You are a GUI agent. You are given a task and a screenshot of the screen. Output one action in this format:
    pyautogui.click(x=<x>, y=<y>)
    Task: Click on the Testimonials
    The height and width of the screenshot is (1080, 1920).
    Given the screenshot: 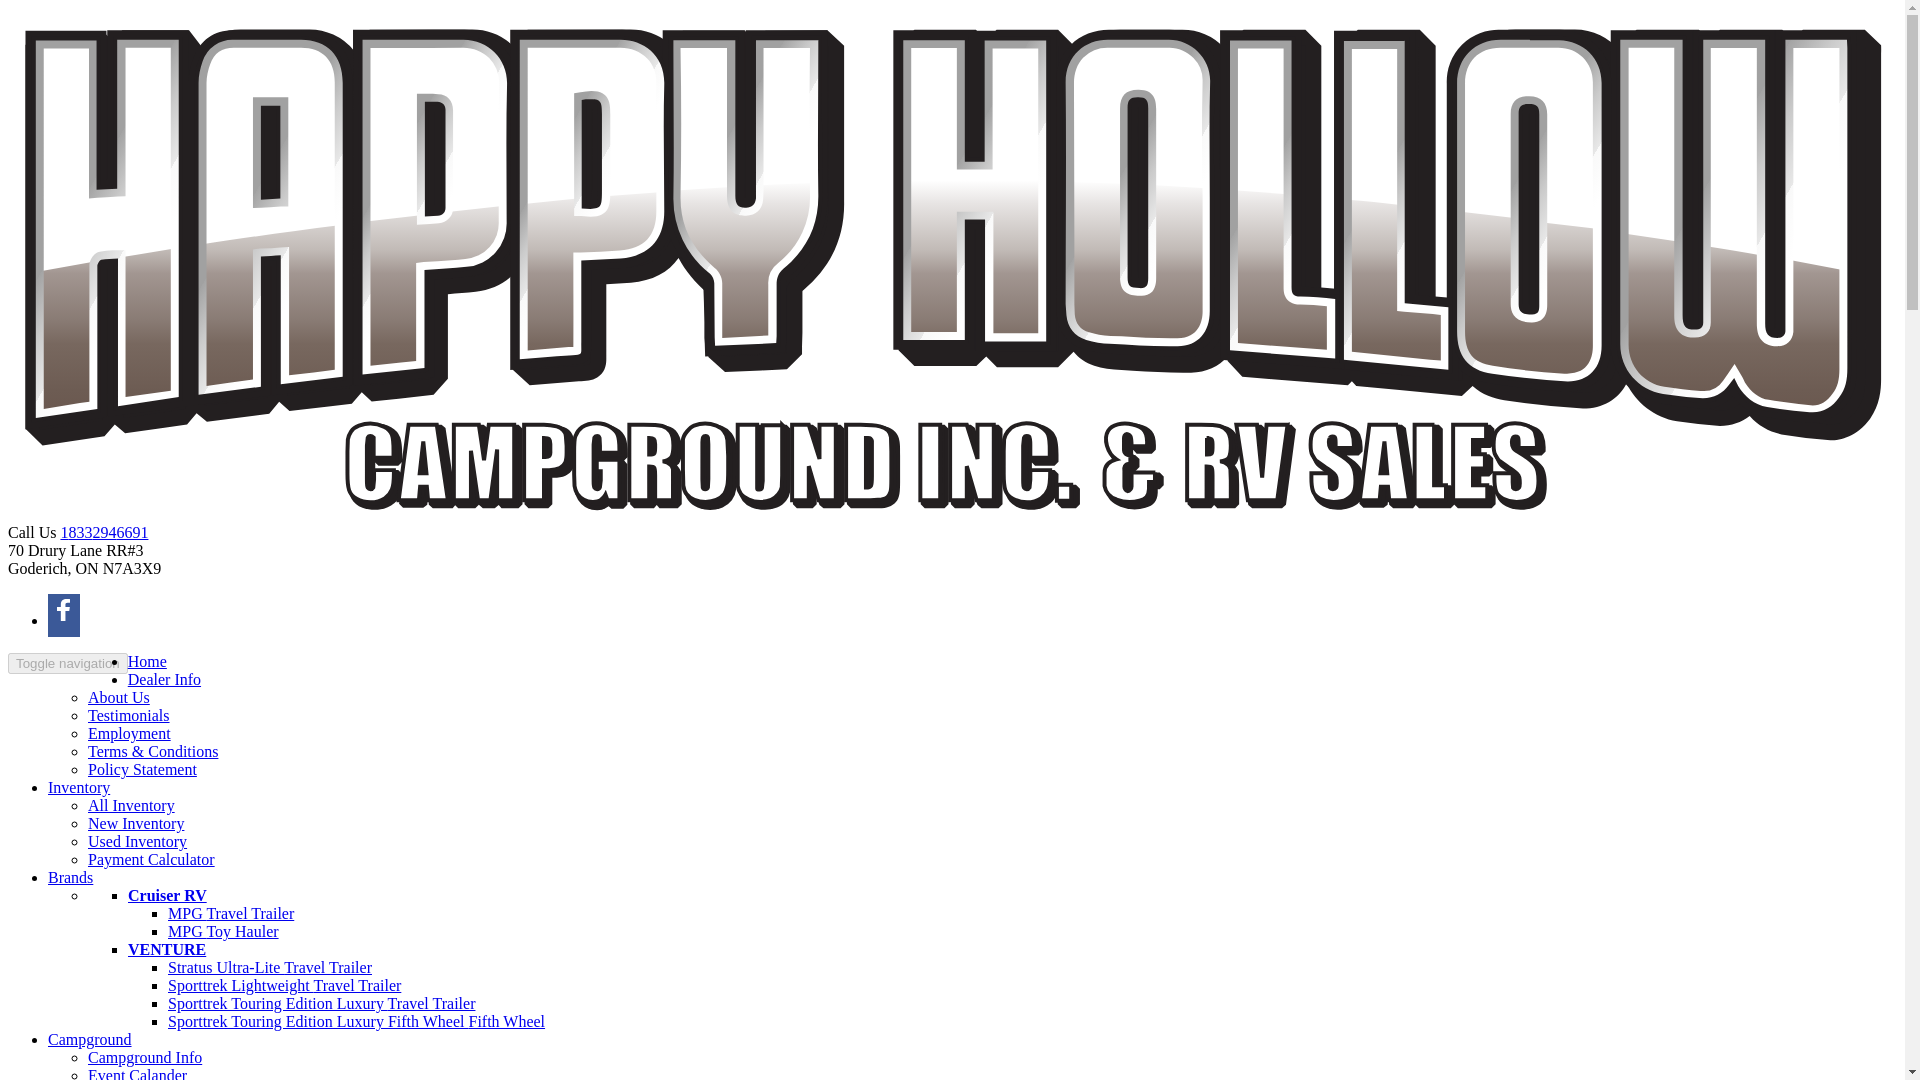 What is the action you would take?
    pyautogui.click(x=129, y=715)
    